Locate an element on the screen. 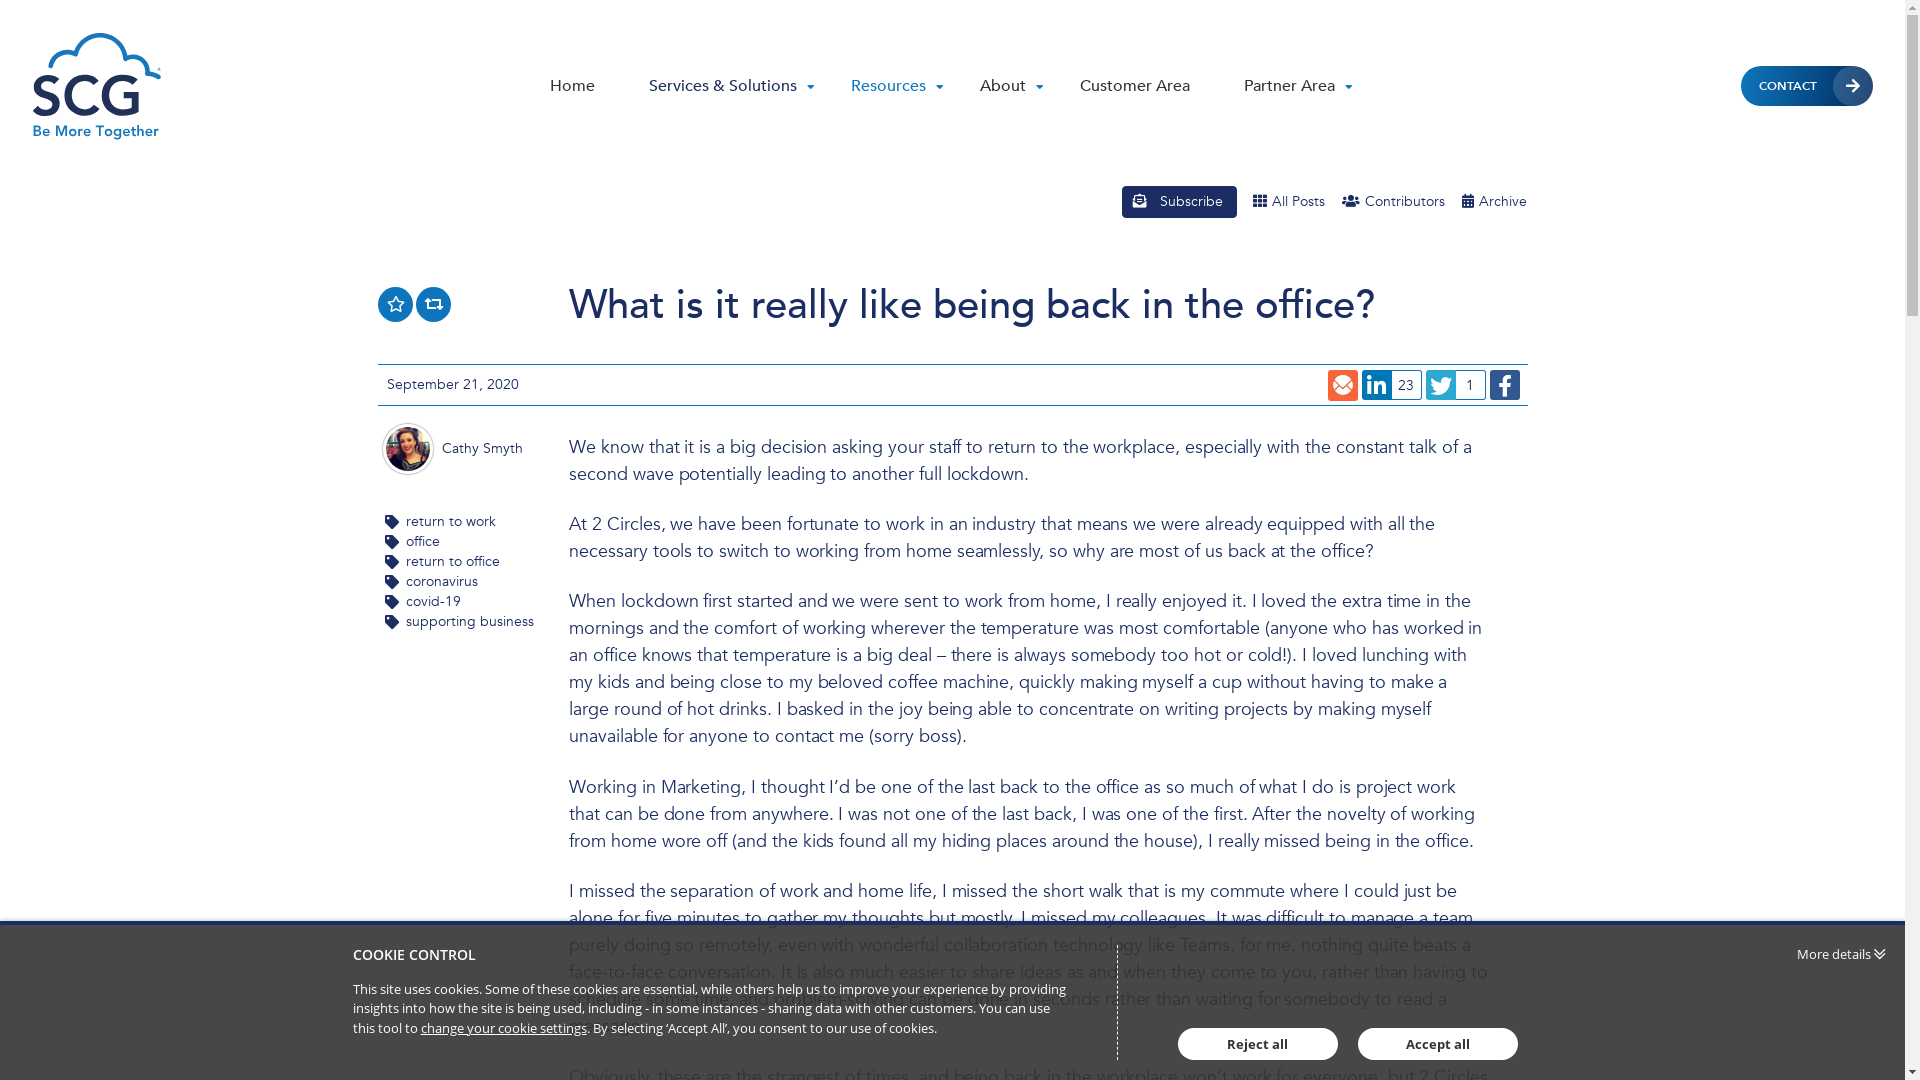  Archive is located at coordinates (1494, 202).